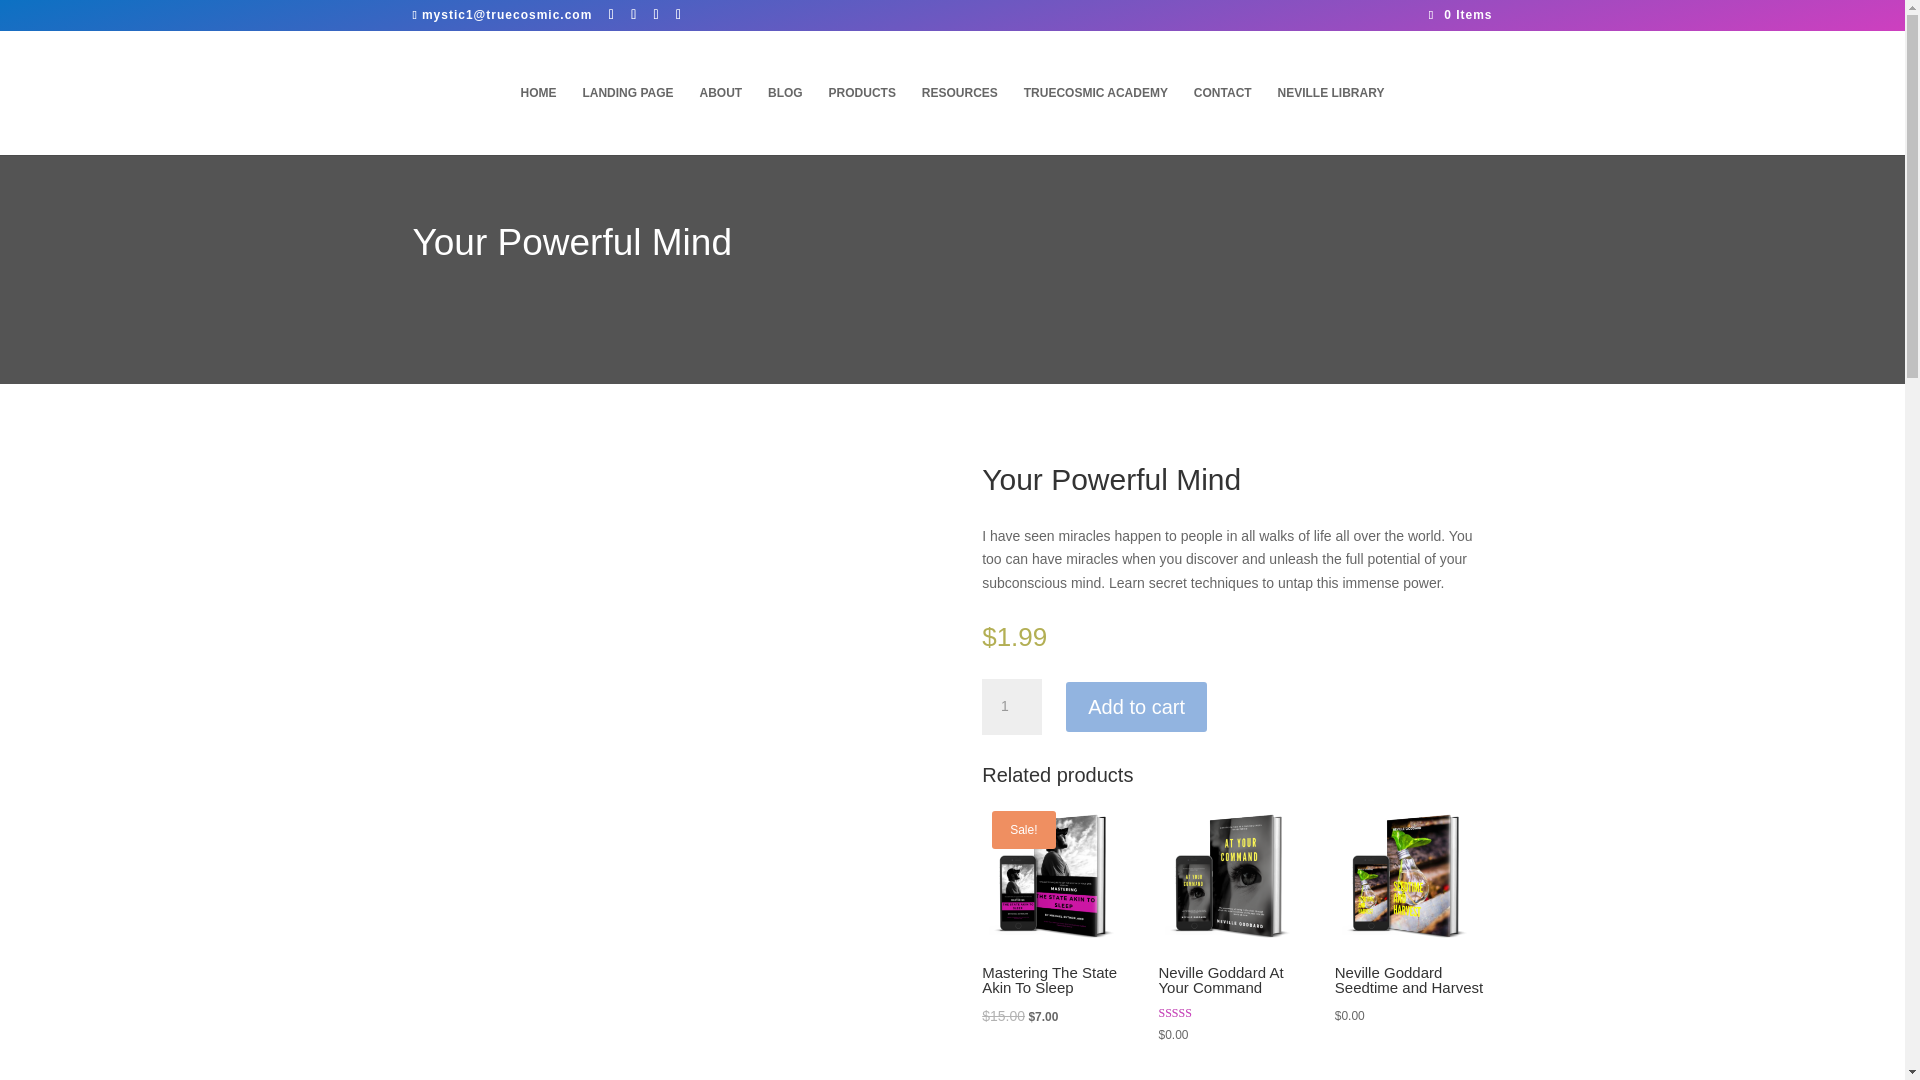  I want to click on 1, so click(1012, 707).